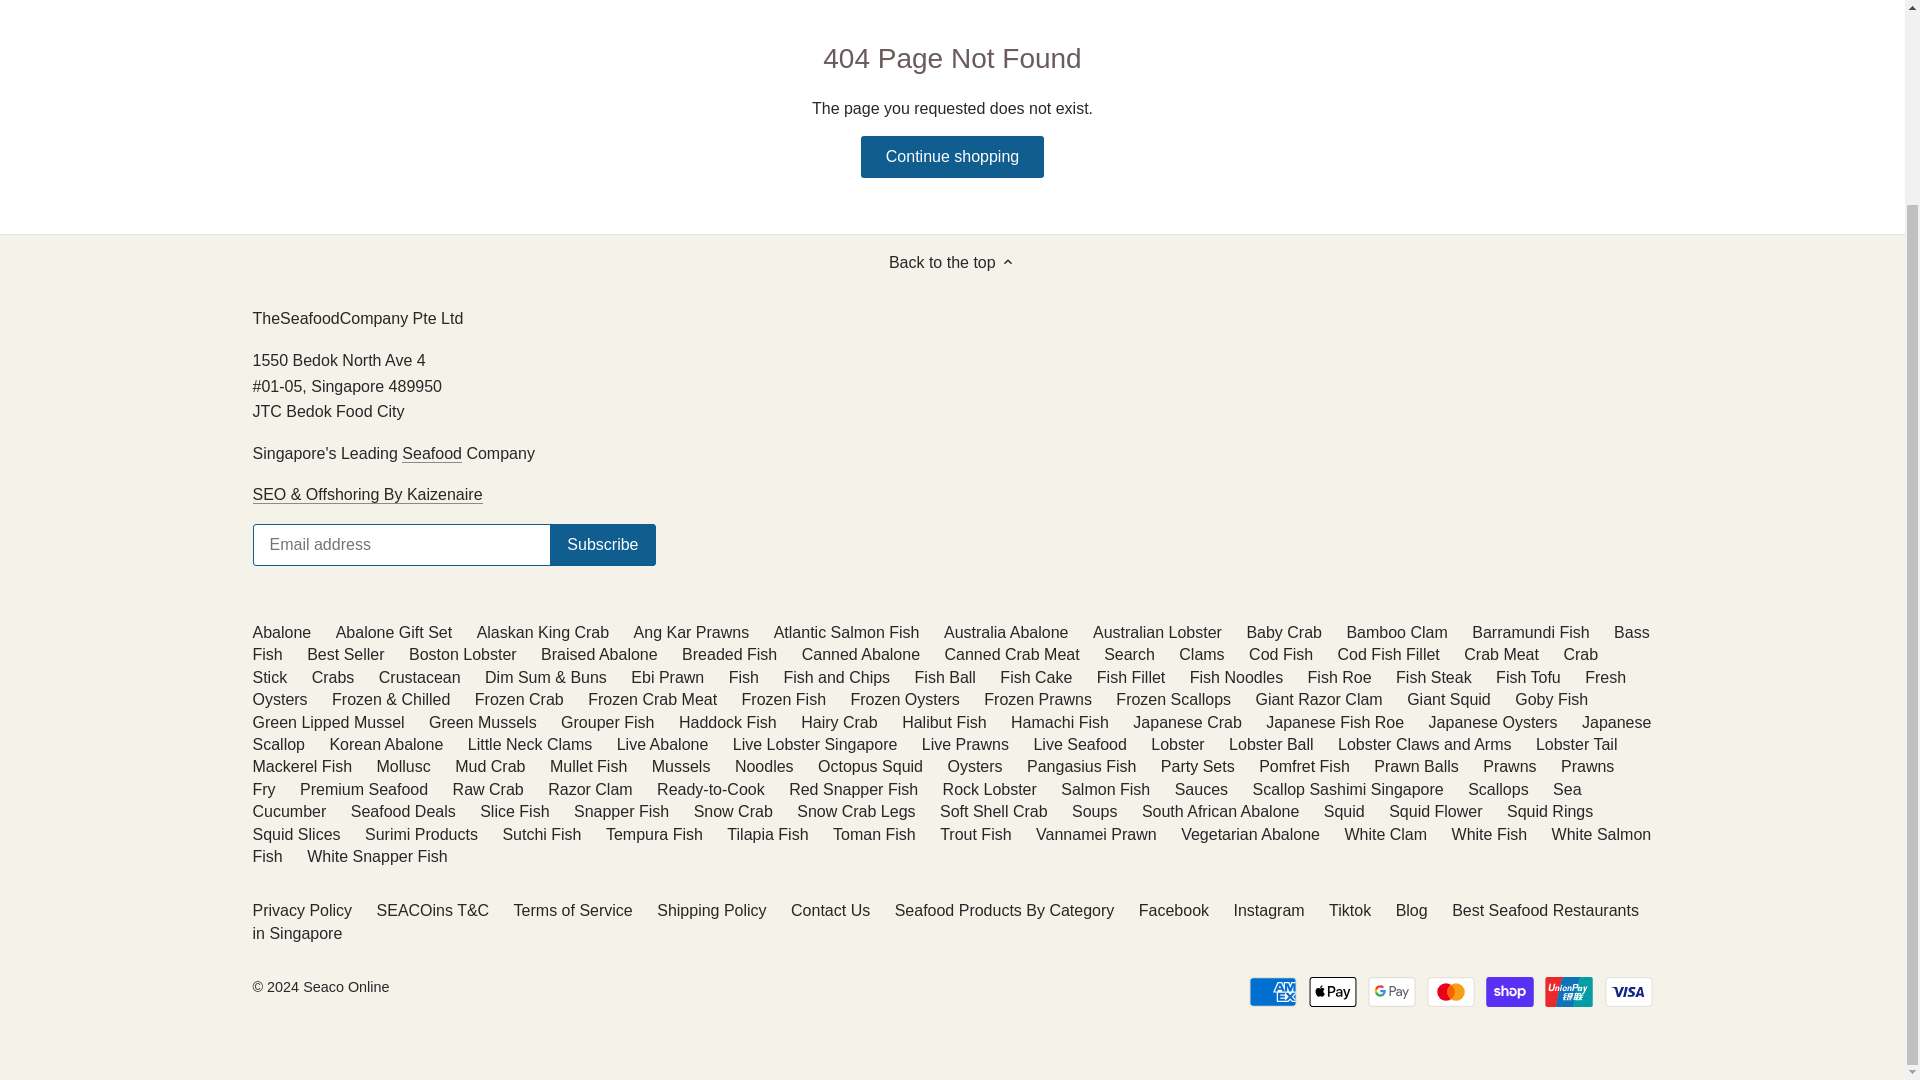 The height and width of the screenshot is (1080, 1920). I want to click on Google Pay, so click(1392, 992).